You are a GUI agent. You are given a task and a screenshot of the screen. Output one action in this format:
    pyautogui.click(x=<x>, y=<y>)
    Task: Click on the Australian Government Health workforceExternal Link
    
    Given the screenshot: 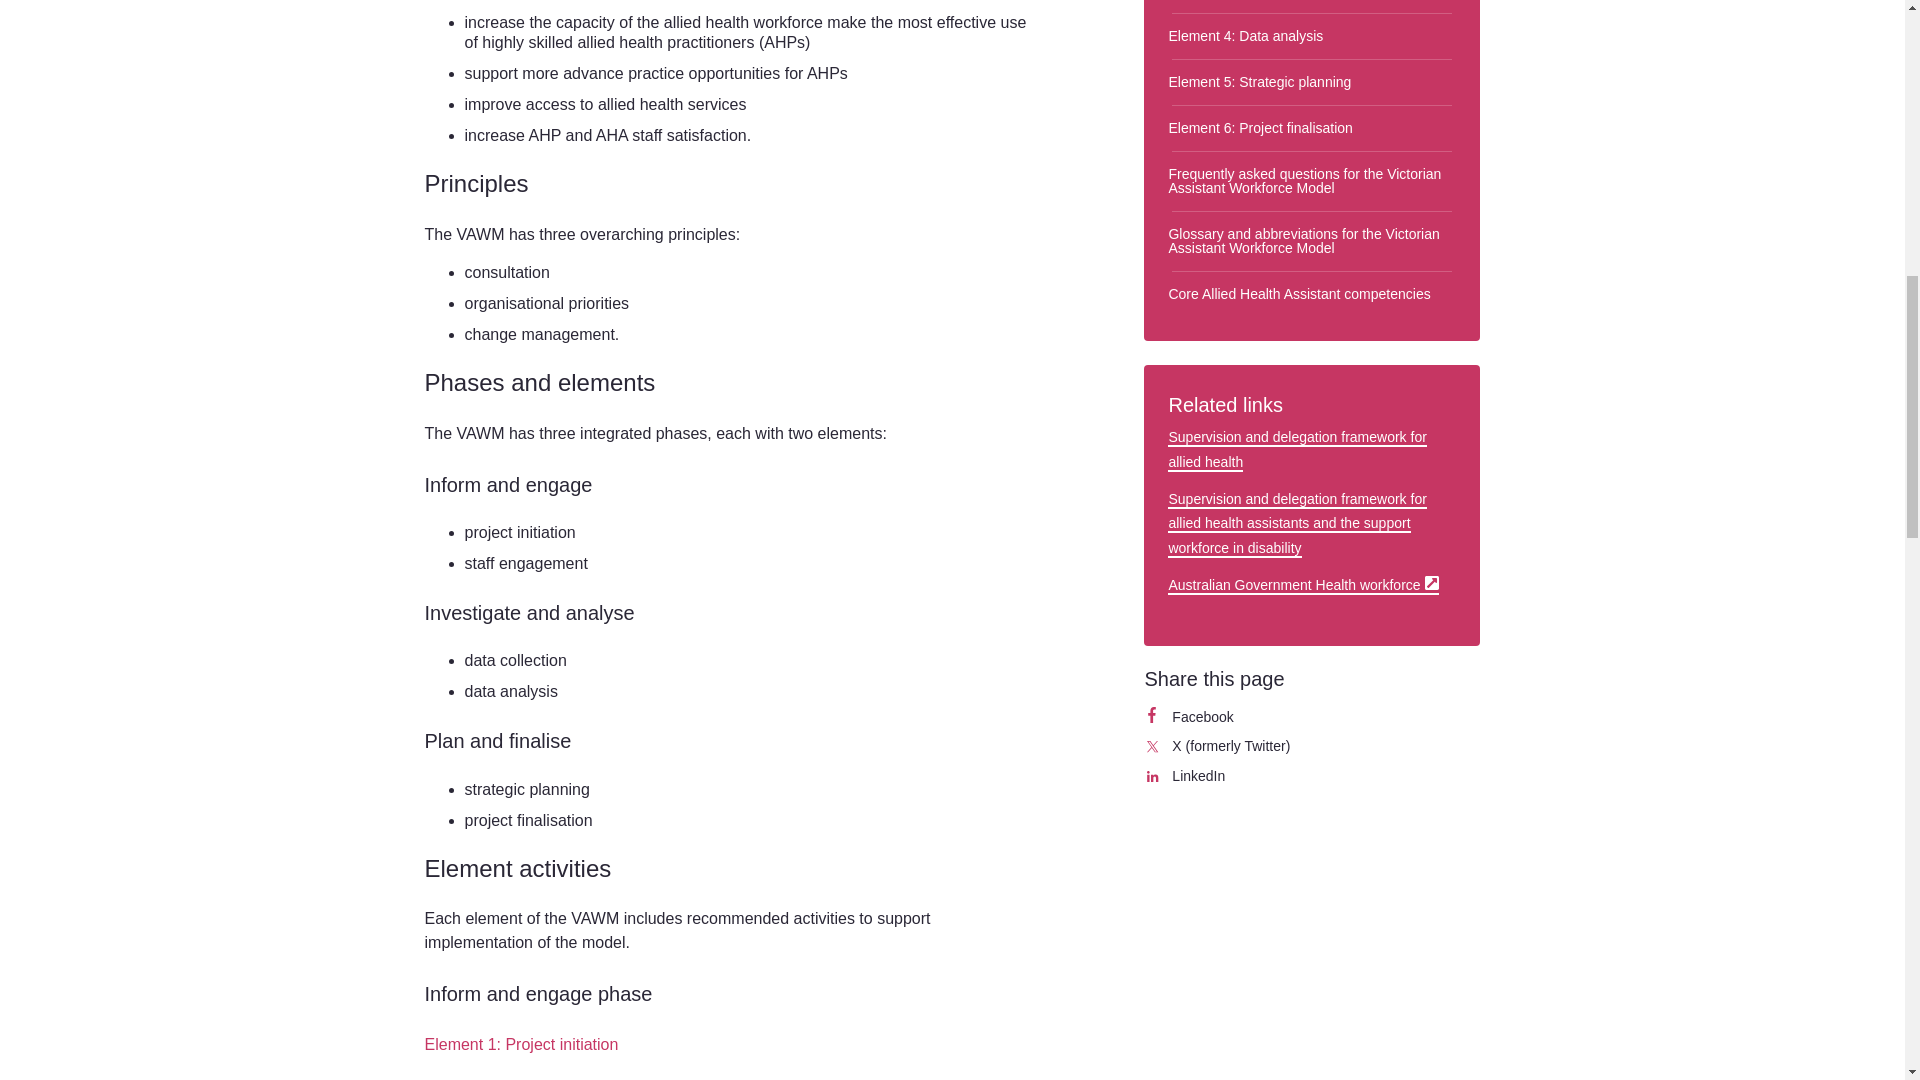 What is the action you would take?
    pyautogui.click(x=521, y=1044)
    